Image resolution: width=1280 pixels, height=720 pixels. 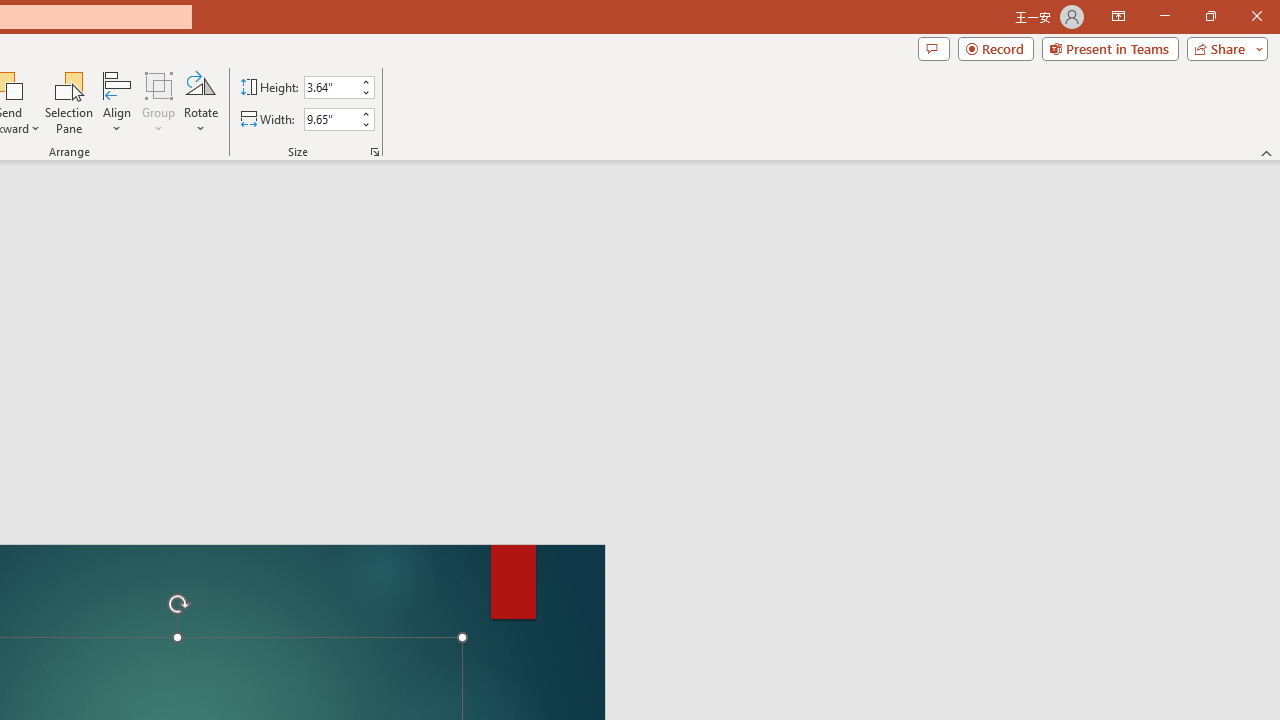 What do you see at coordinates (1118, 16) in the screenshot?
I see `Ribbon Display Options` at bounding box center [1118, 16].